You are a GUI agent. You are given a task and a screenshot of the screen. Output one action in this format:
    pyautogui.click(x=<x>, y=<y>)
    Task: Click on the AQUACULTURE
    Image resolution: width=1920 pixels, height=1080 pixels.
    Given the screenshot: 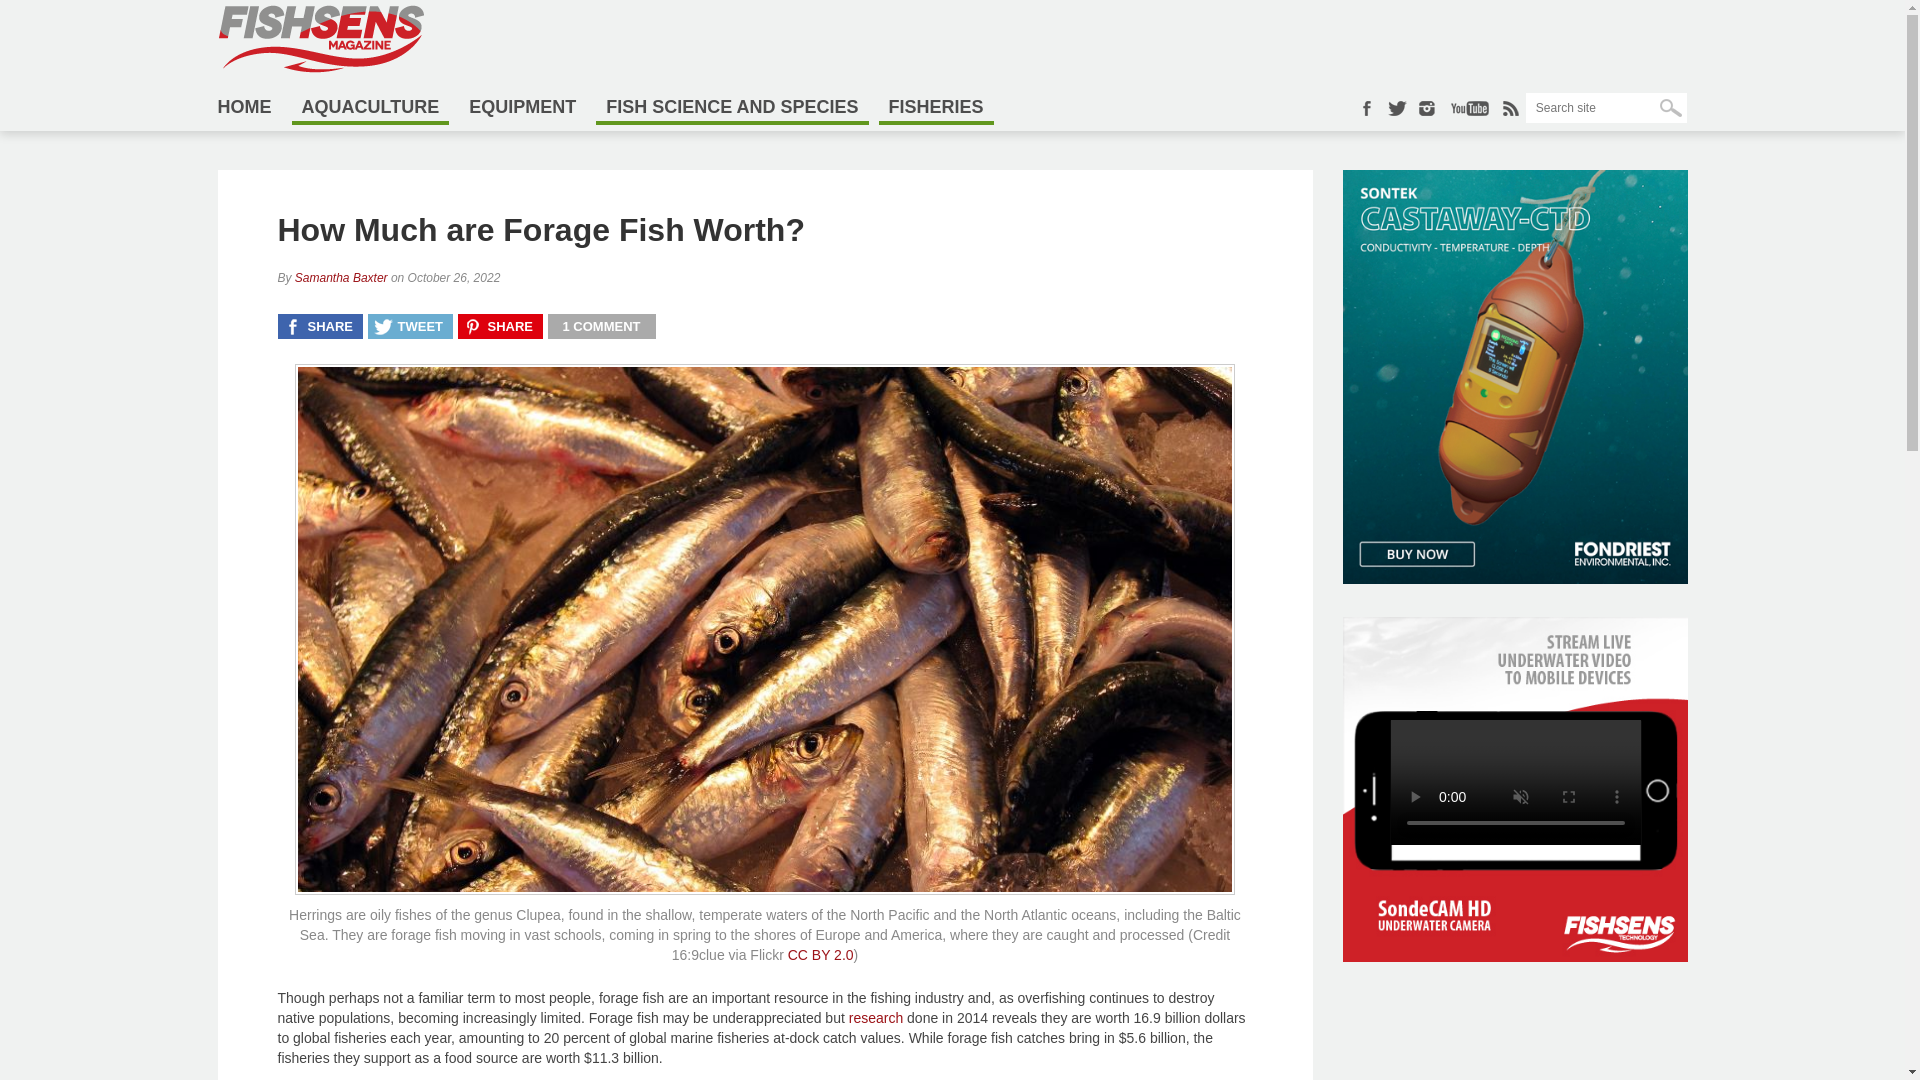 What is the action you would take?
    pyautogui.click(x=370, y=108)
    